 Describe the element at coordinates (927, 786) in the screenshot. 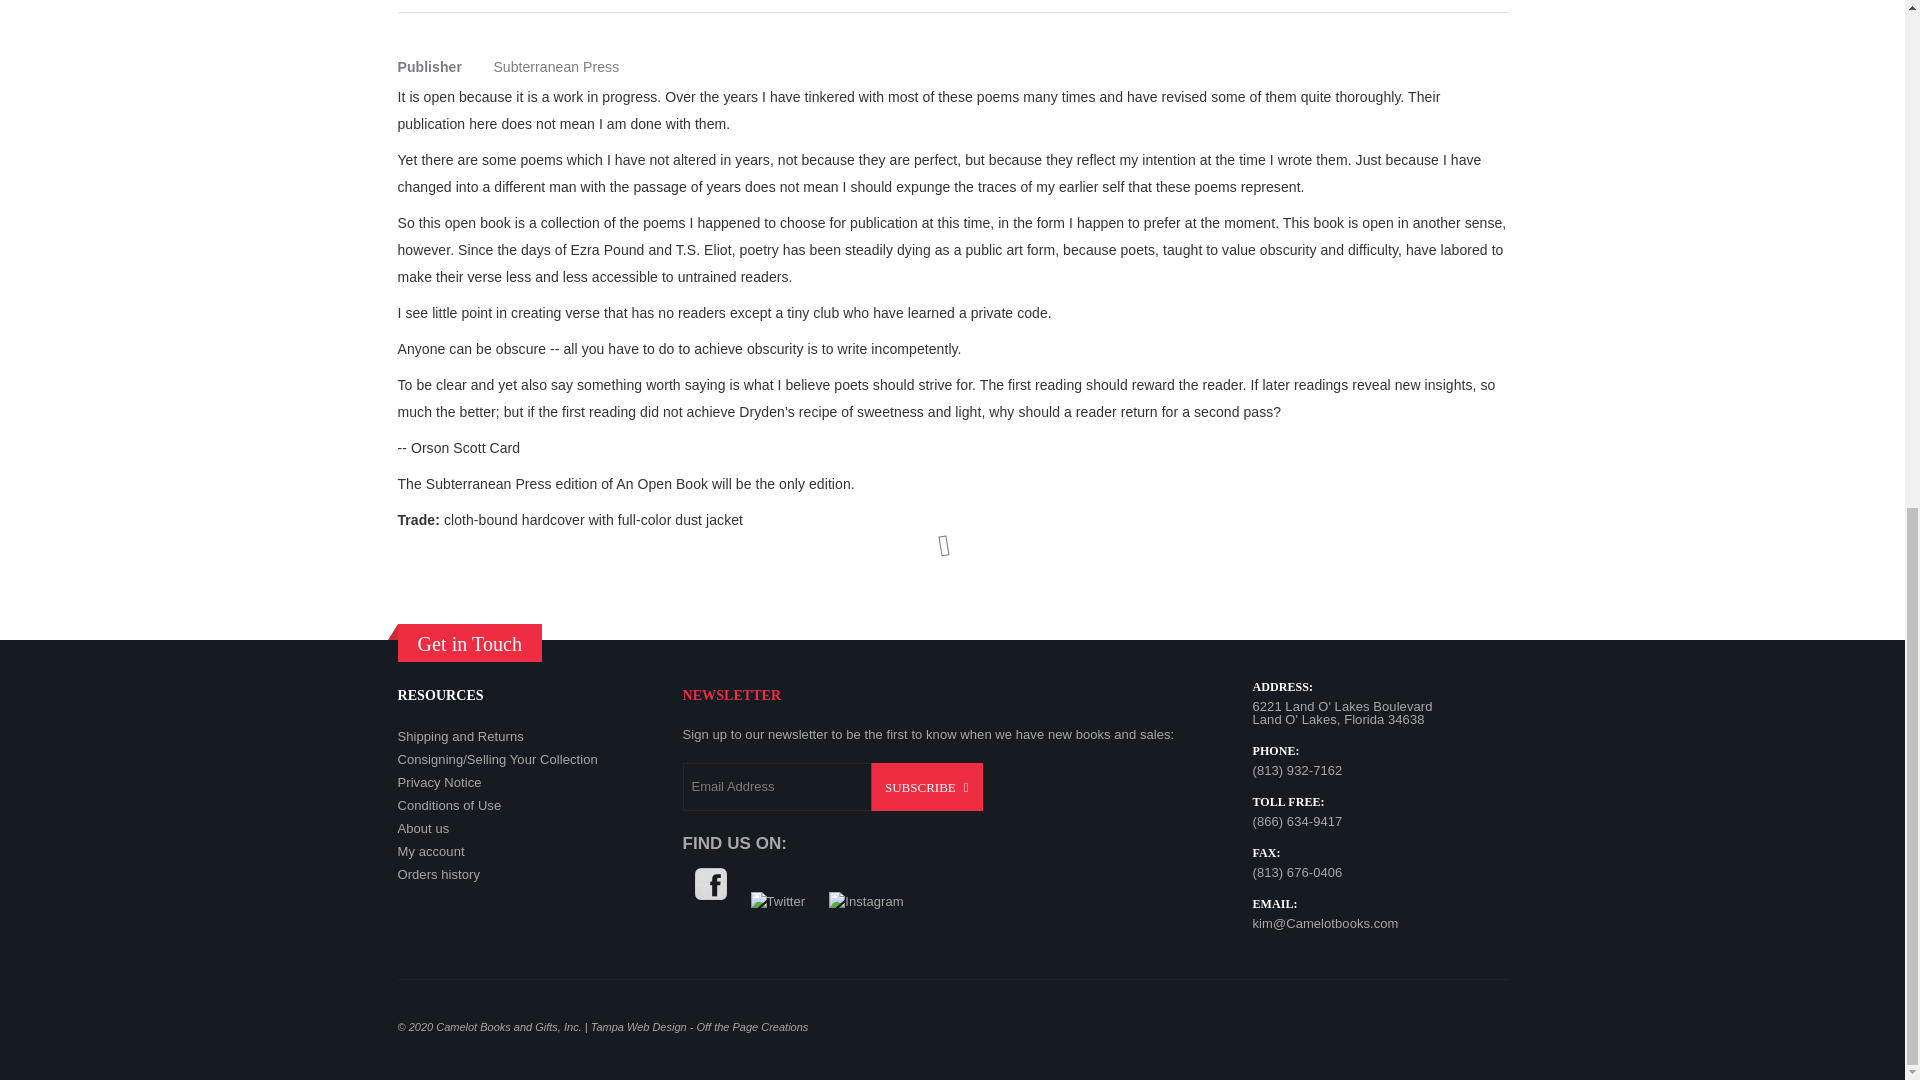

I see `Subscribe` at that location.